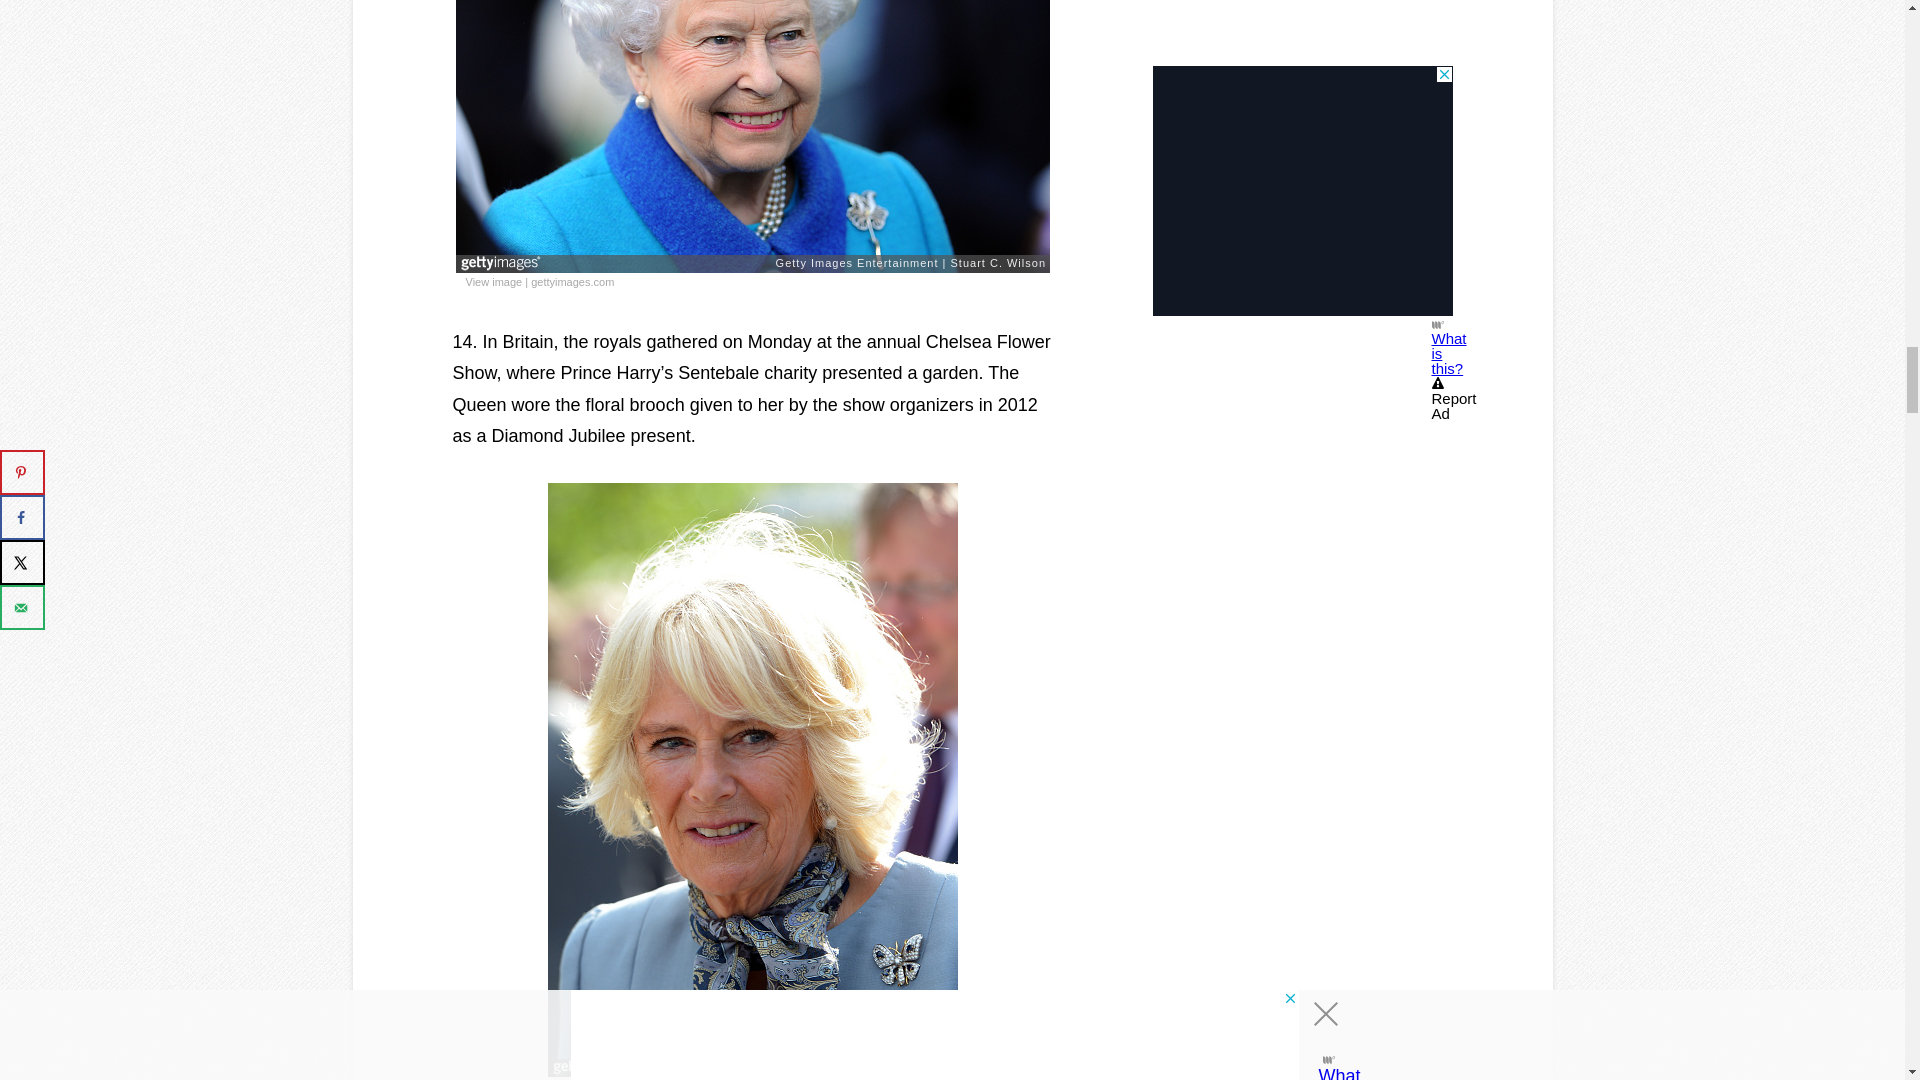 The width and height of the screenshot is (1920, 1080). I want to click on gettyimages.com, so click(664, 1078).